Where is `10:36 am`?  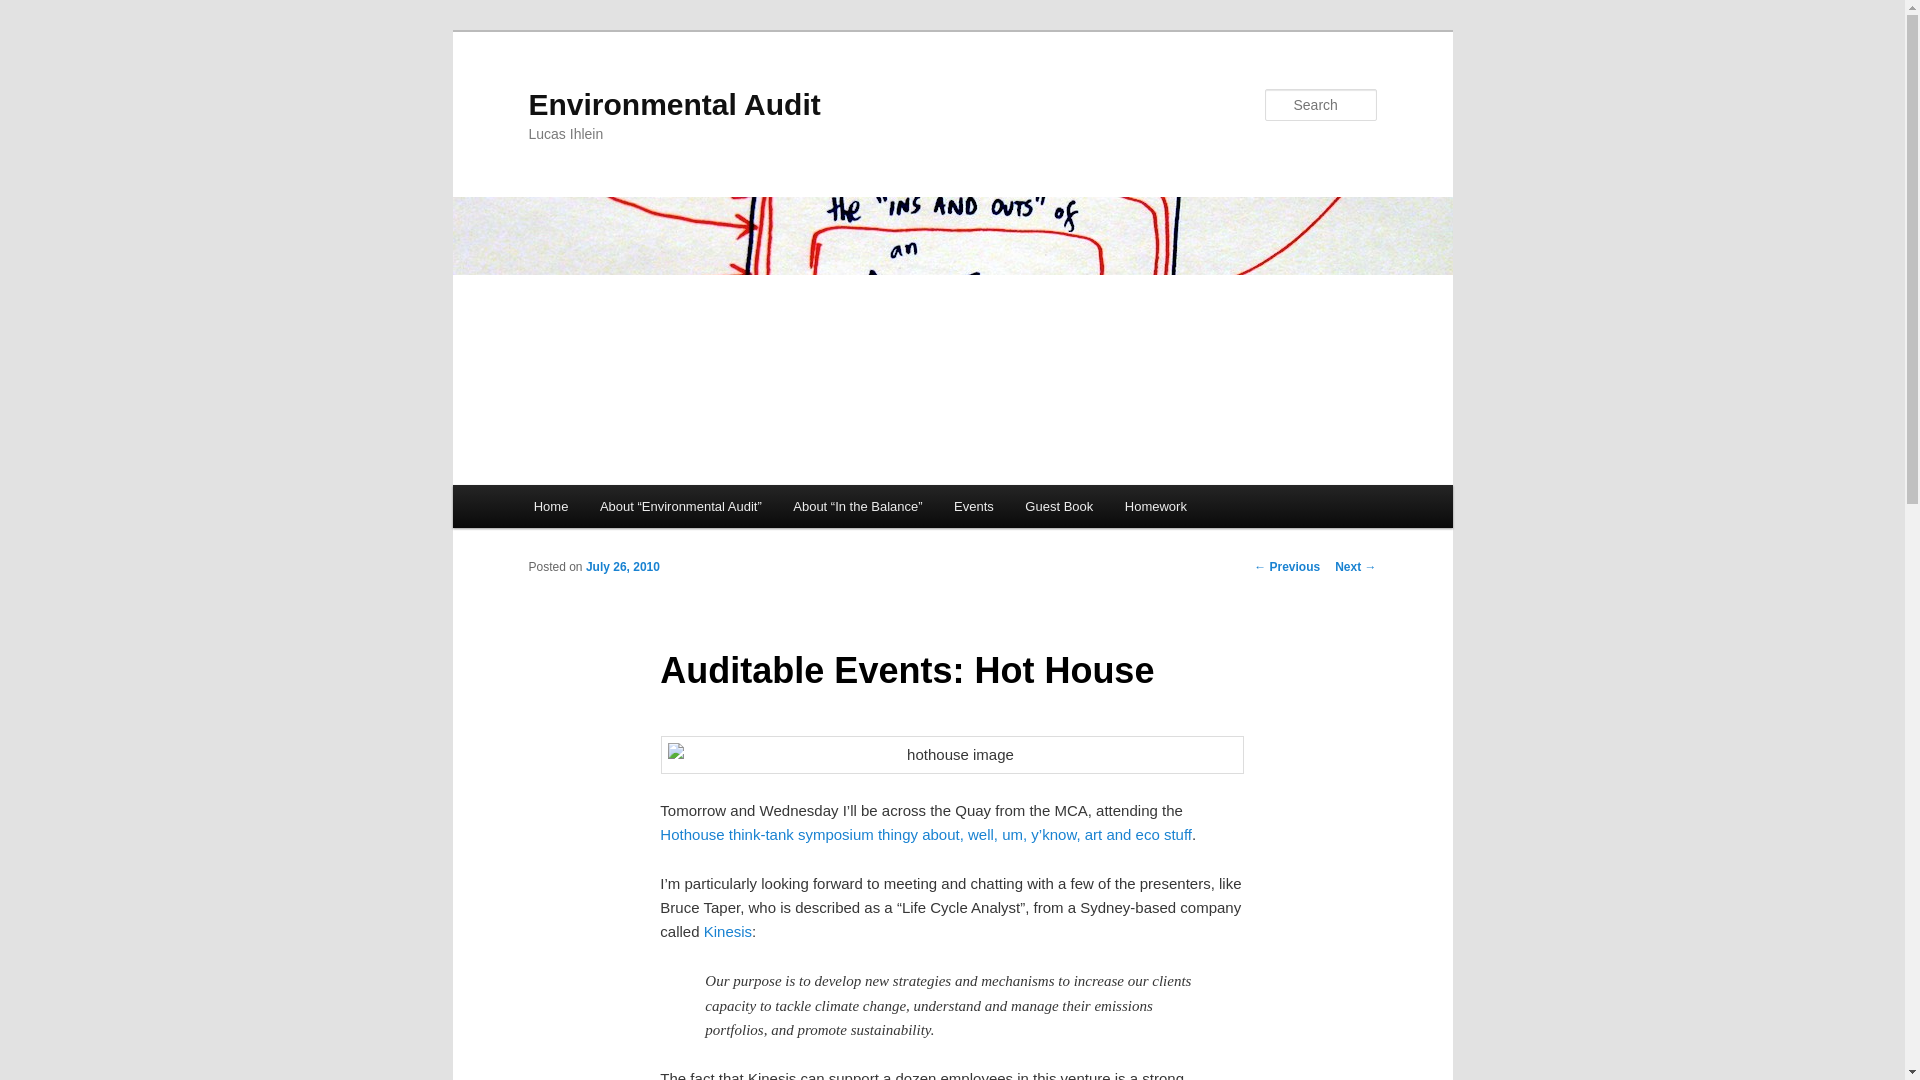
10:36 am is located at coordinates (622, 566).